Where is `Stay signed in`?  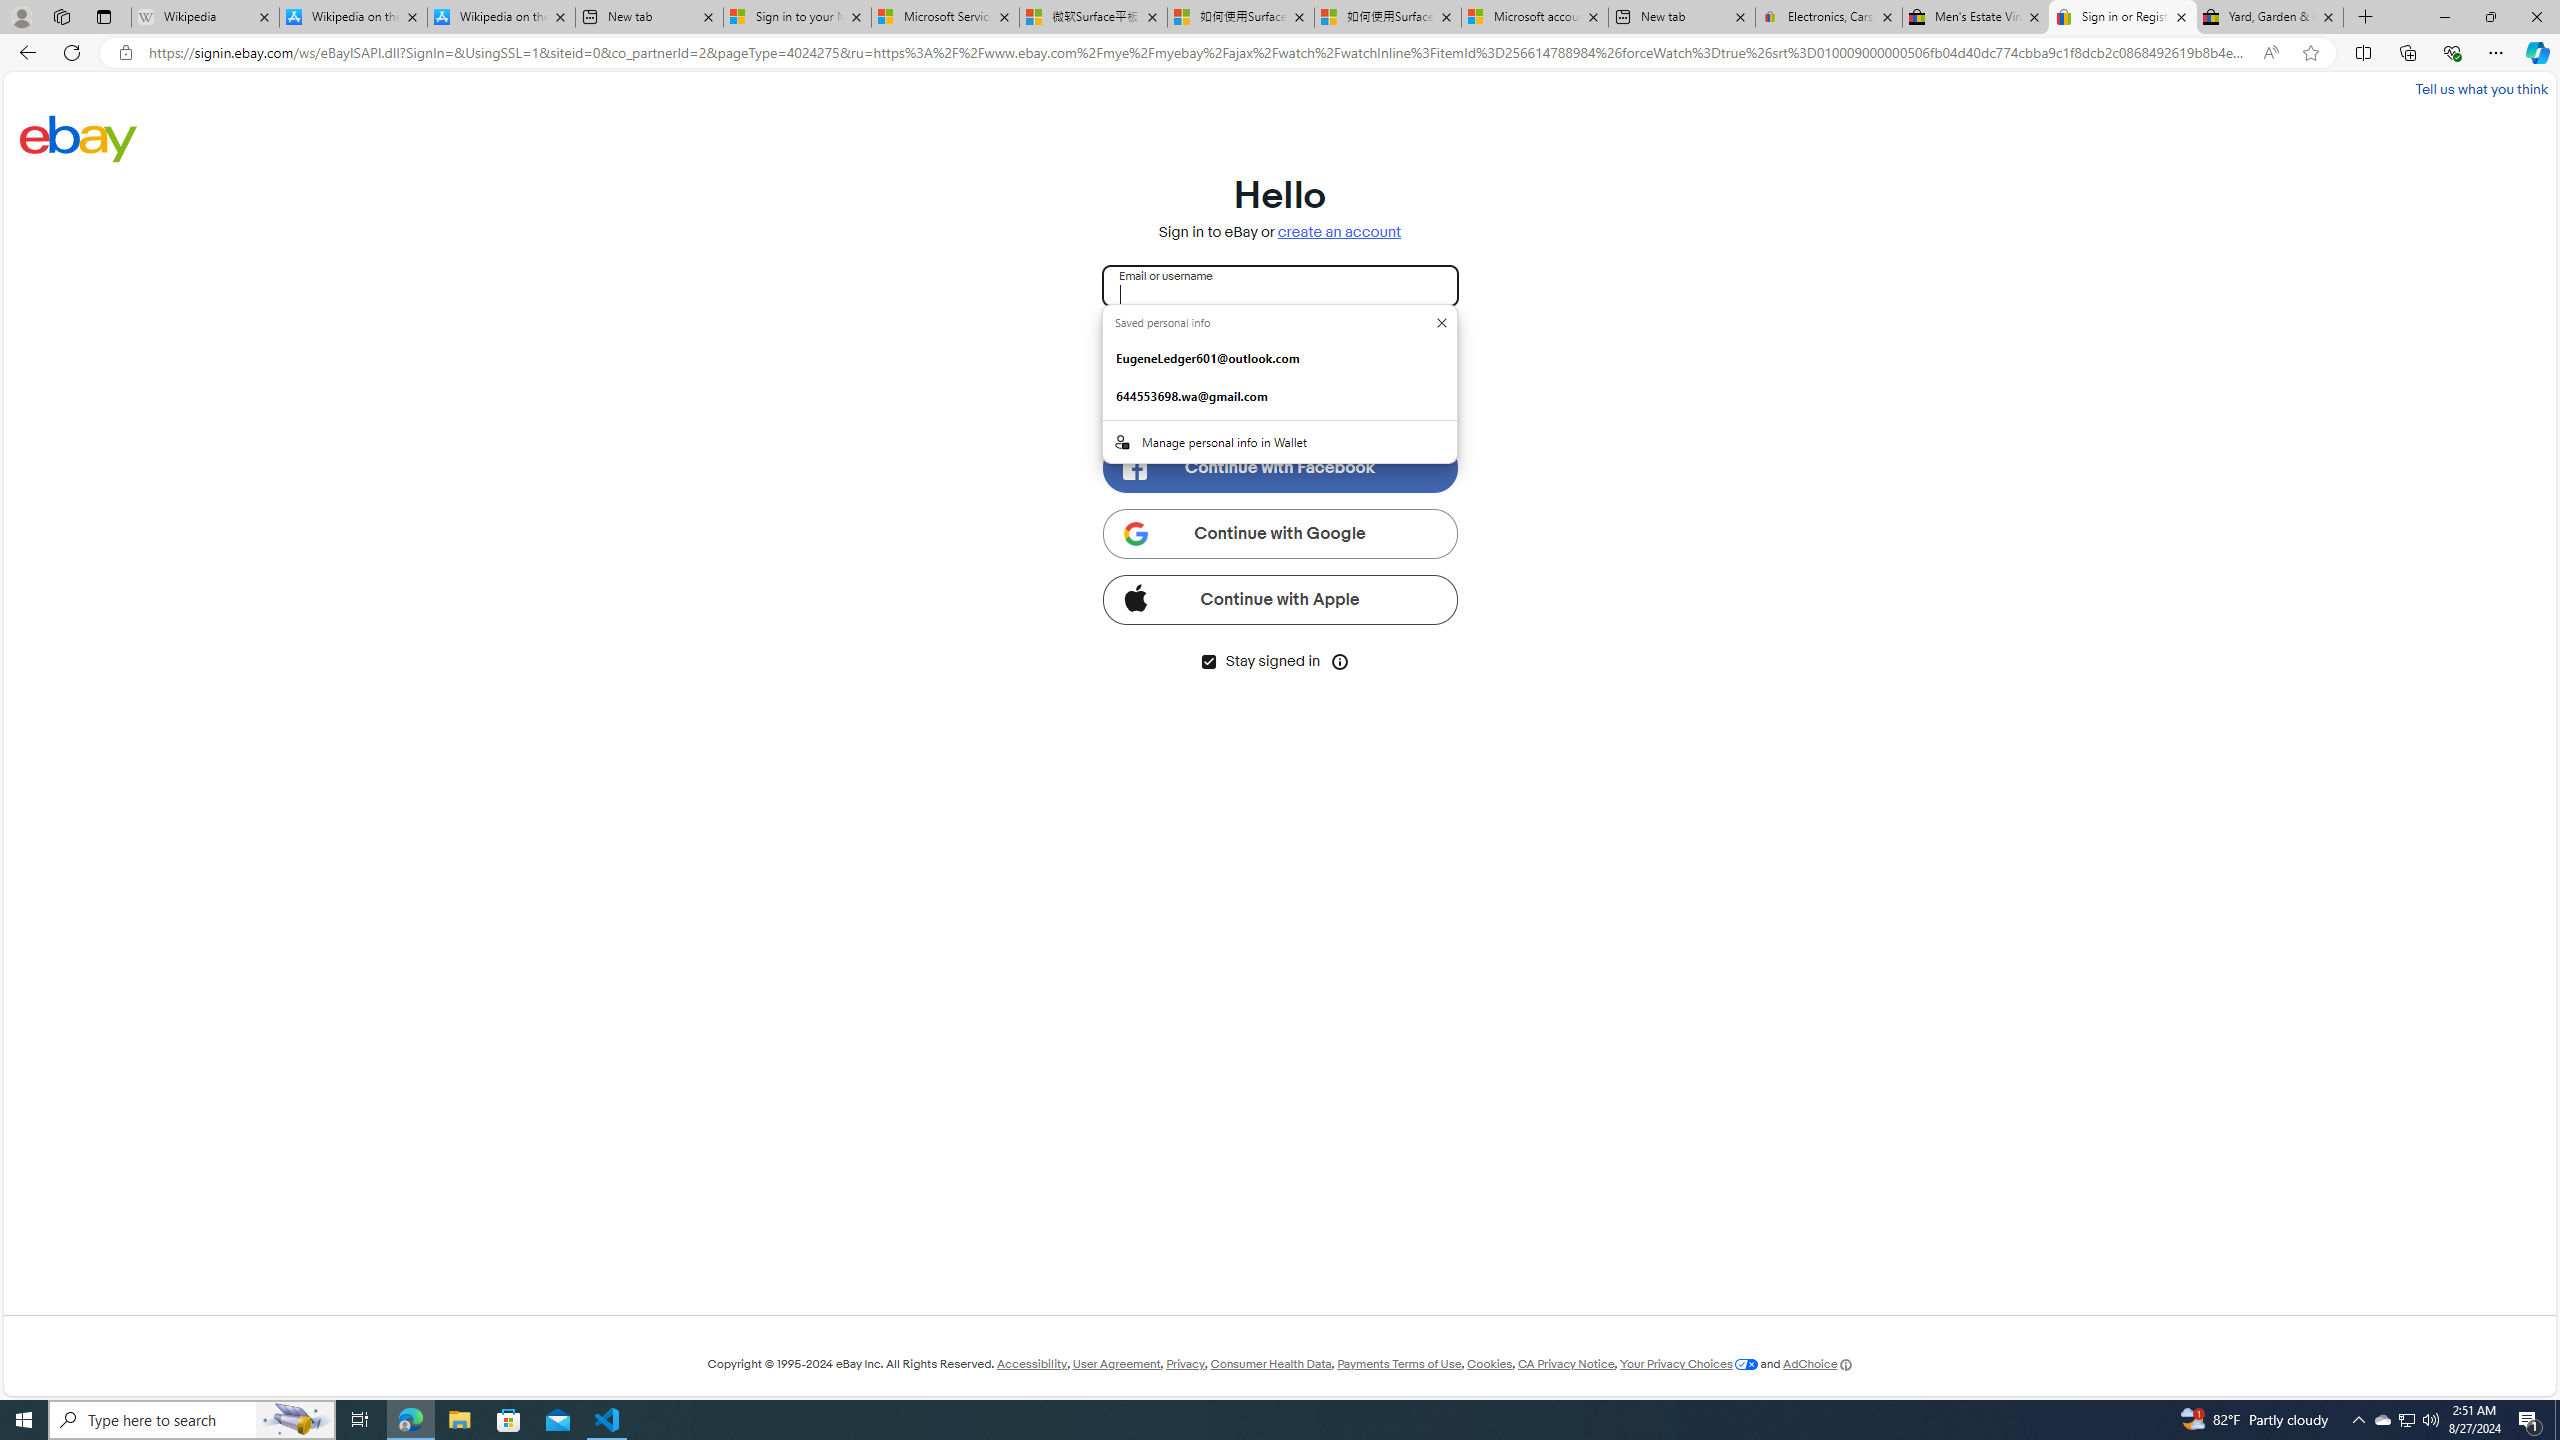 Stay signed in is located at coordinates (1208, 662).